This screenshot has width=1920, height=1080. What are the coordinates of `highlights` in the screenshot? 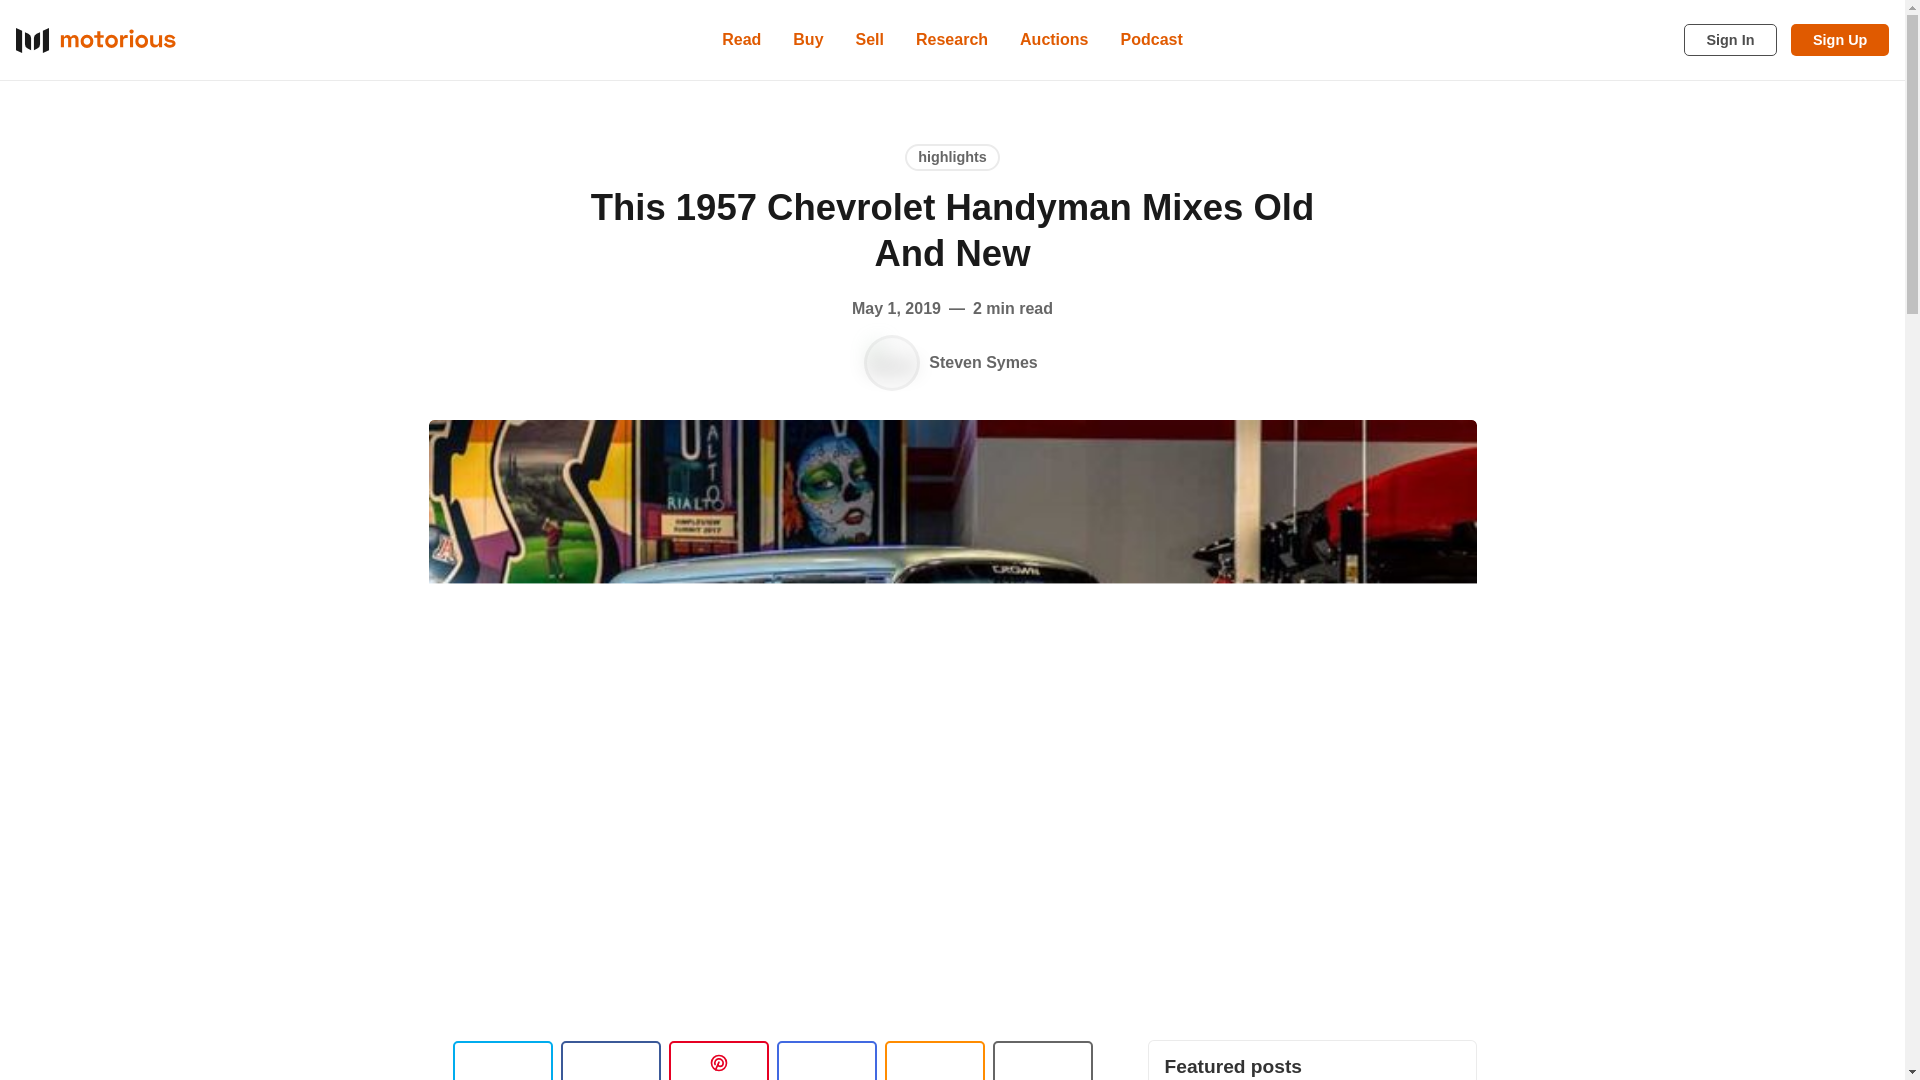 It's located at (952, 156).